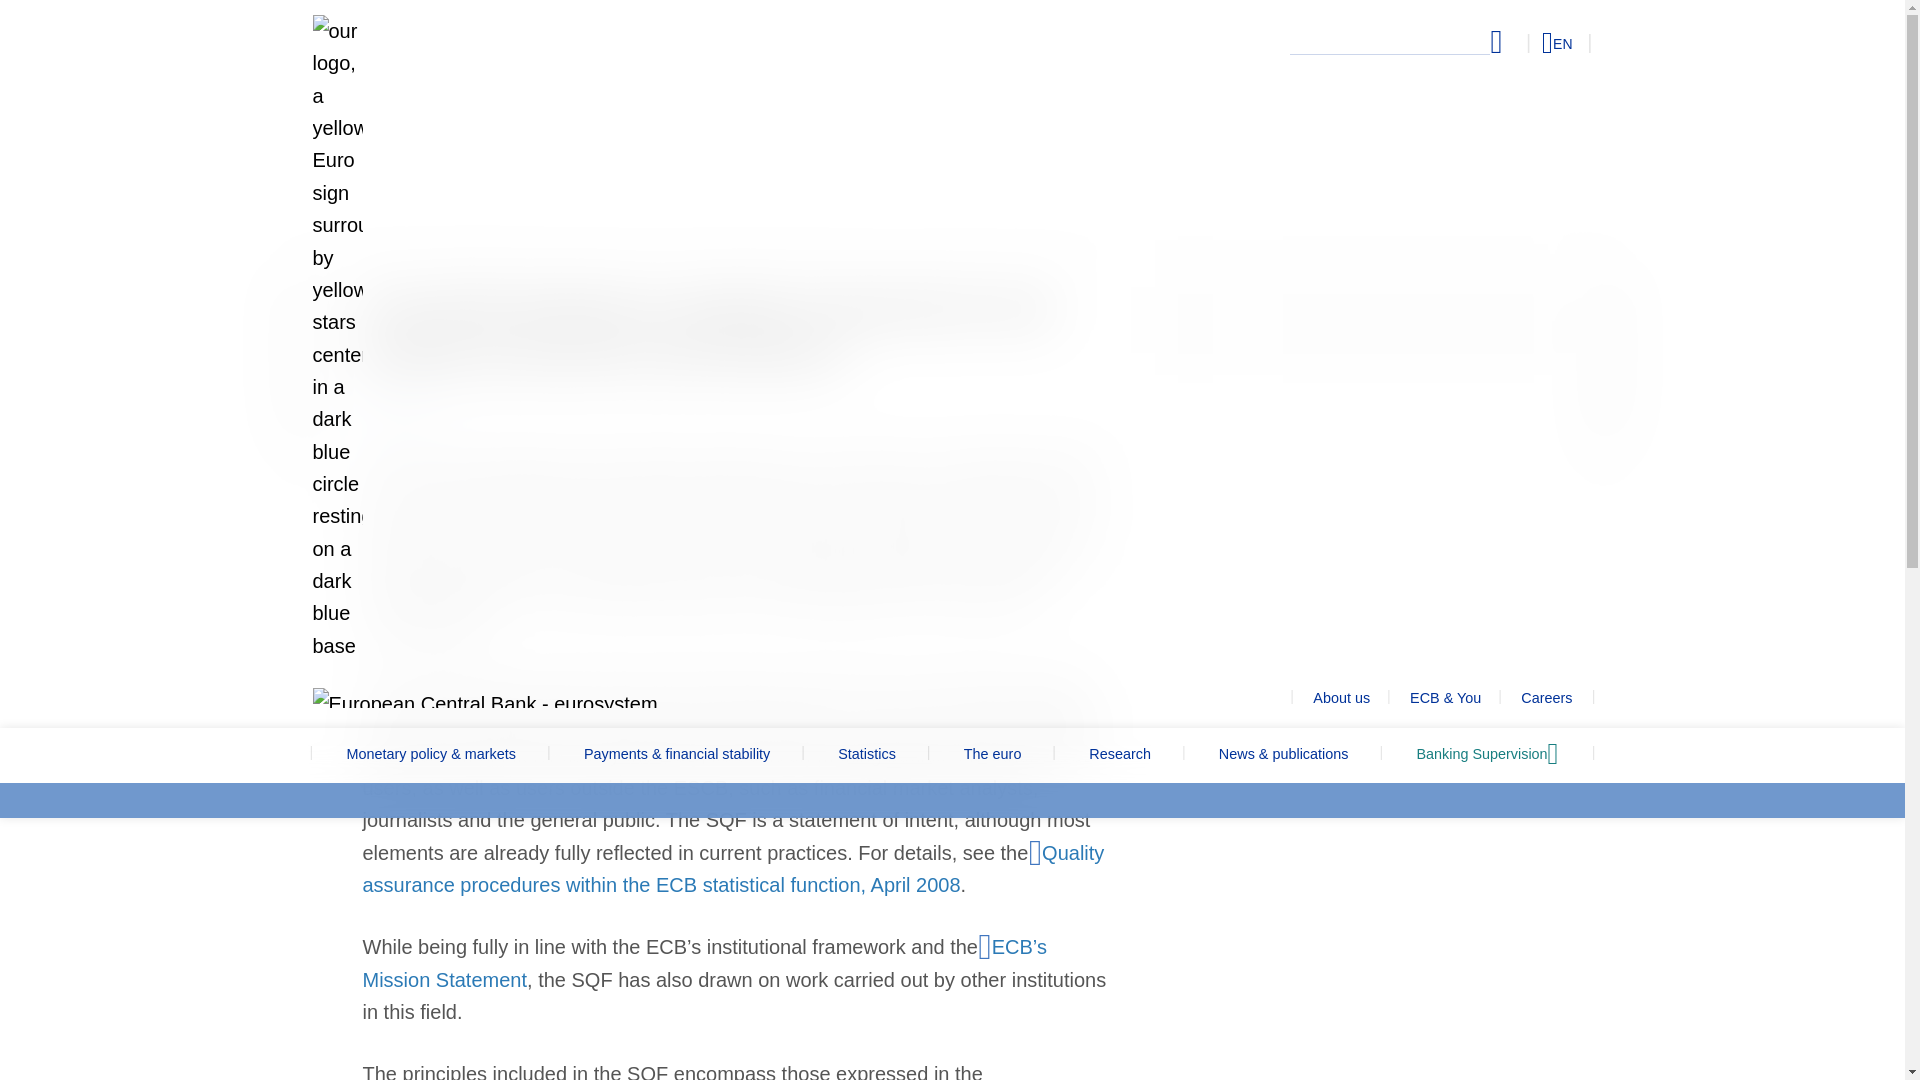 The height and width of the screenshot is (1080, 1920). Describe the element at coordinates (1521, 42) in the screenshot. I see `Select language` at that location.